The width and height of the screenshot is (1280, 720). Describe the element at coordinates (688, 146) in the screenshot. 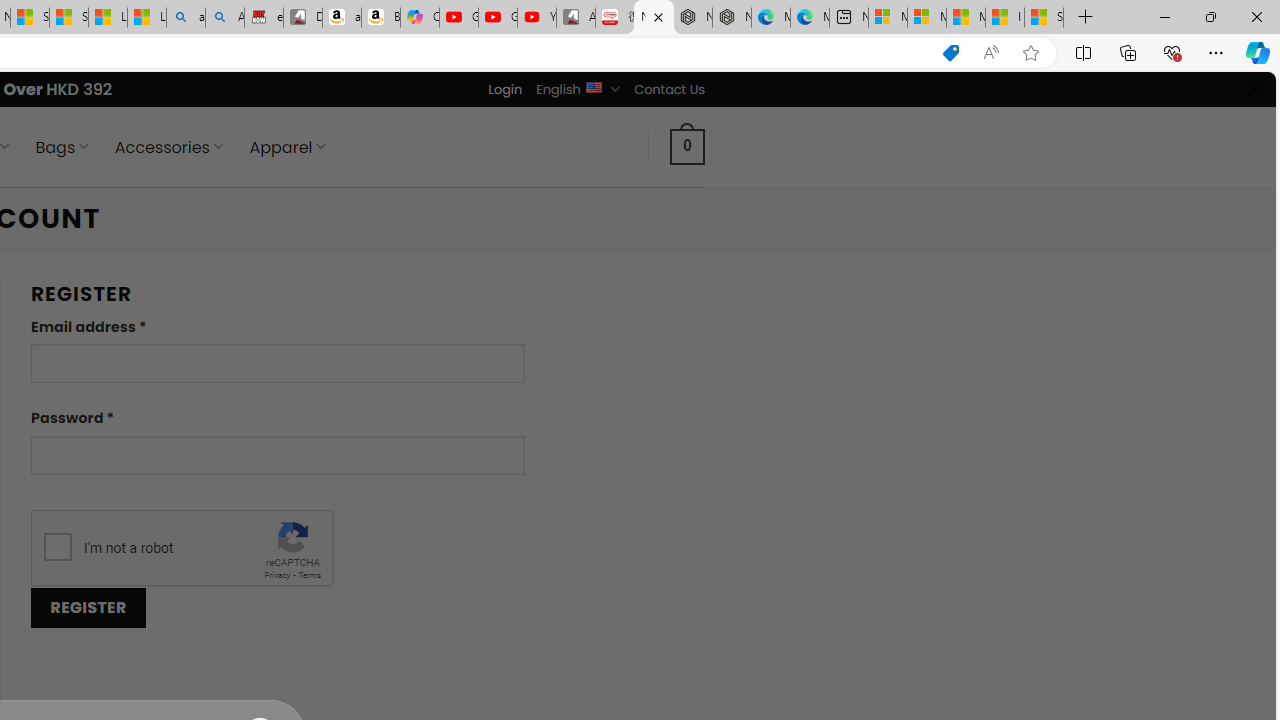

I see `  0  ` at that location.